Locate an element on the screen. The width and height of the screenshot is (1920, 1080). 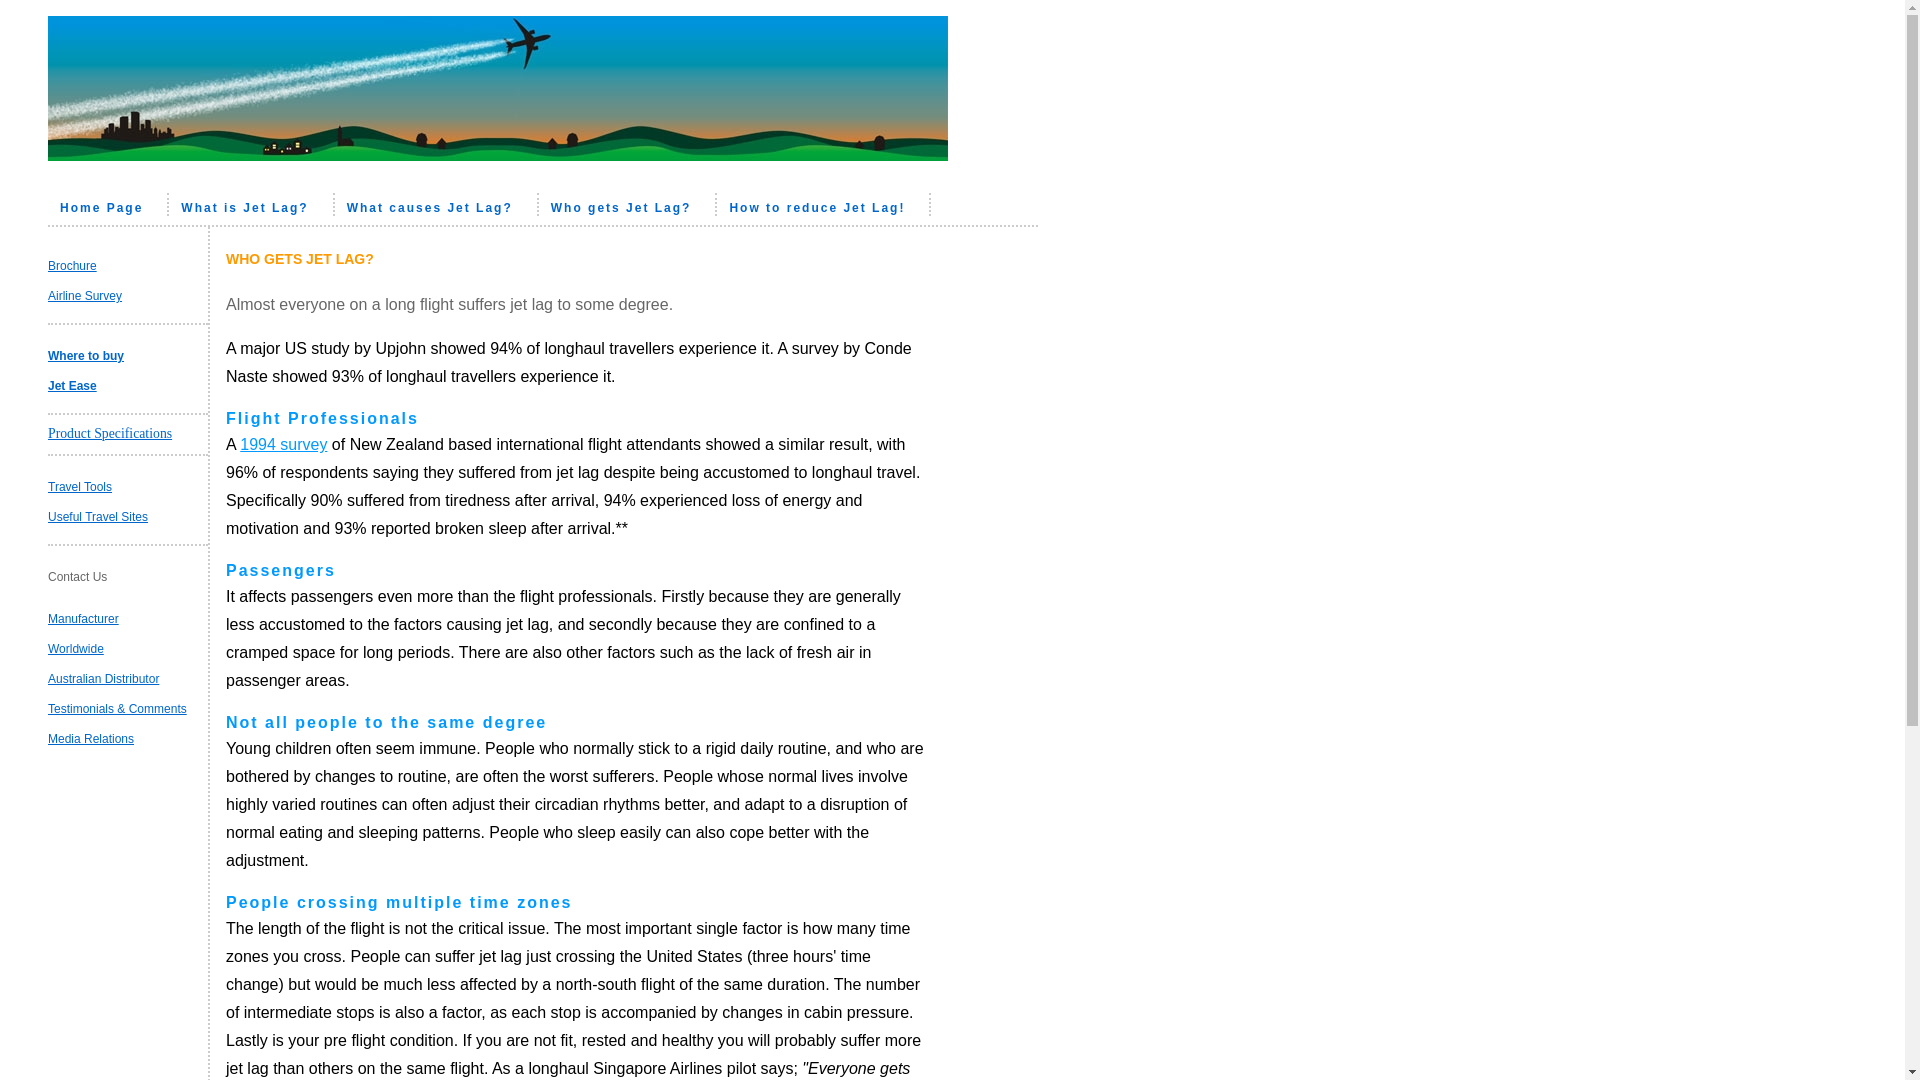
Australian Distributor is located at coordinates (104, 679).